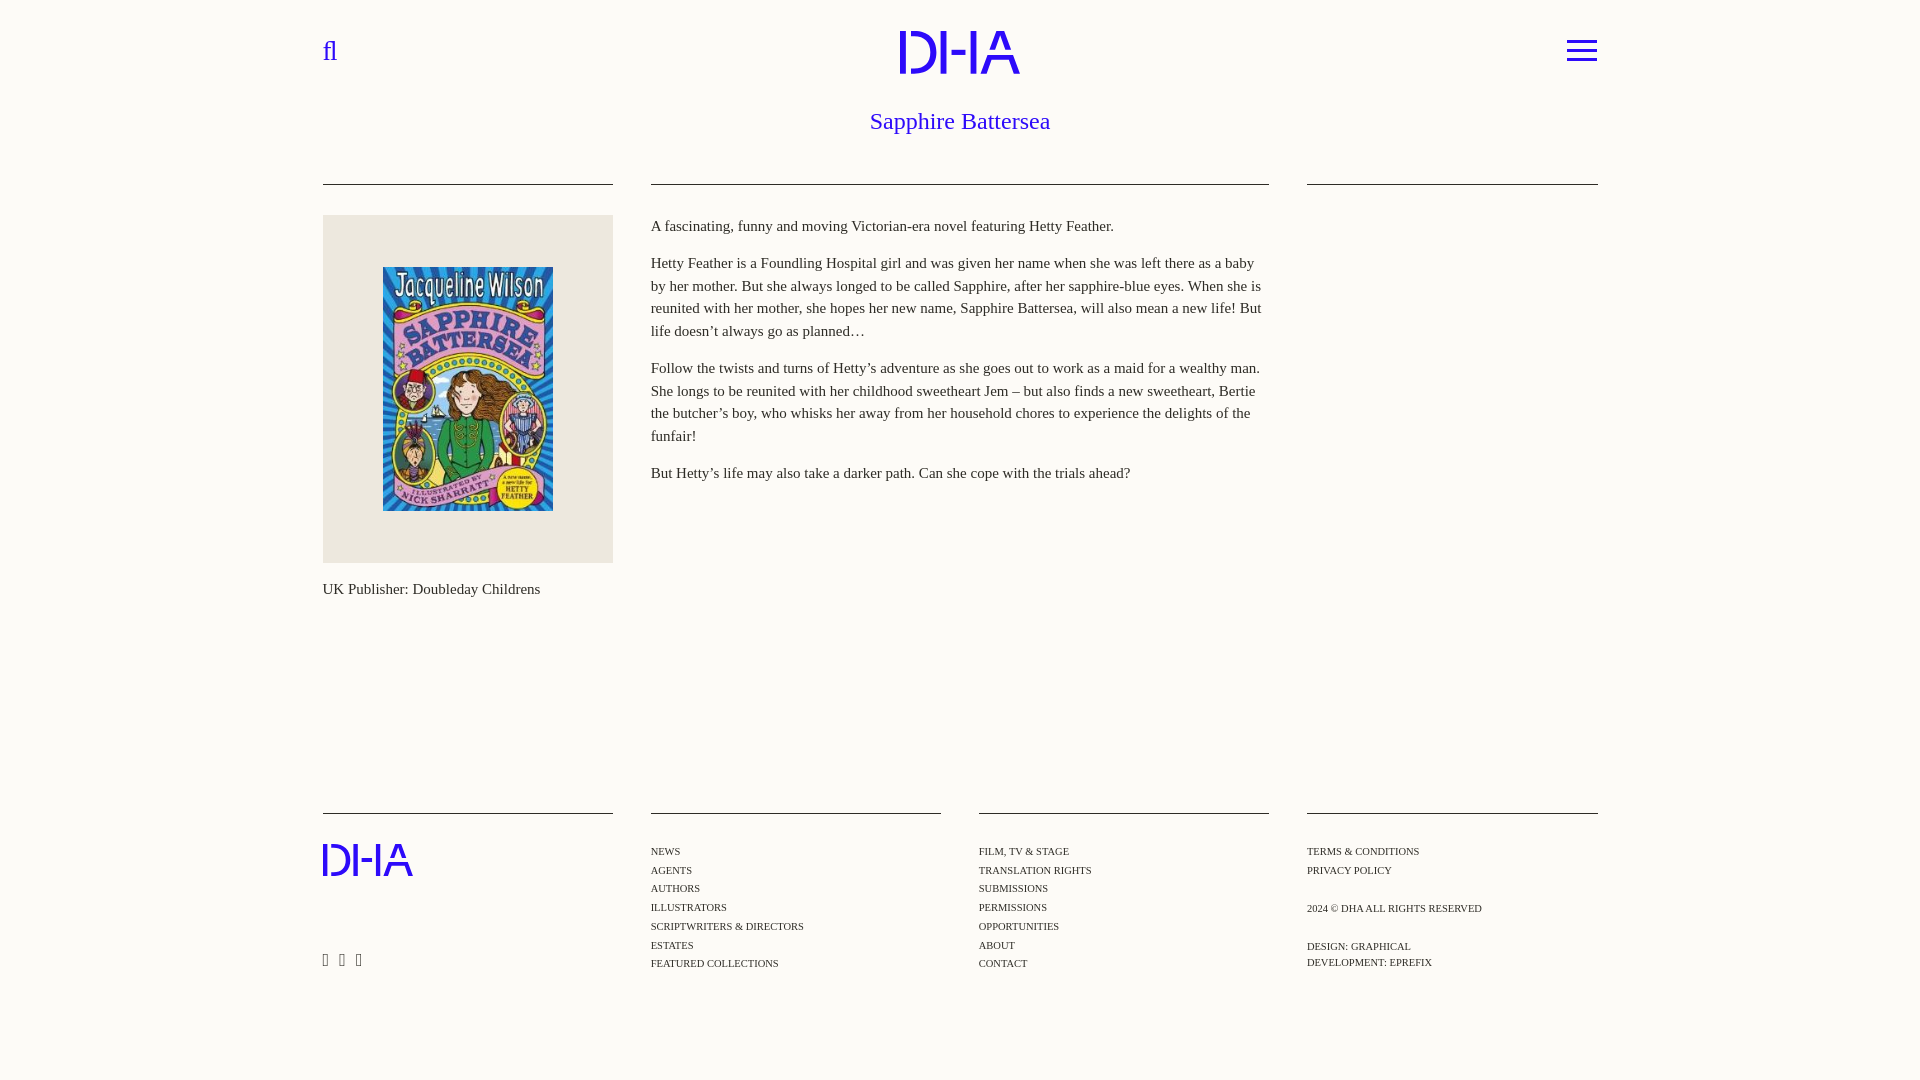 This screenshot has height=1080, width=1920. What do you see at coordinates (1019, 926) in the screenshot?
I see `OPPORTUNITIES` at bounding box center [1019, 926].